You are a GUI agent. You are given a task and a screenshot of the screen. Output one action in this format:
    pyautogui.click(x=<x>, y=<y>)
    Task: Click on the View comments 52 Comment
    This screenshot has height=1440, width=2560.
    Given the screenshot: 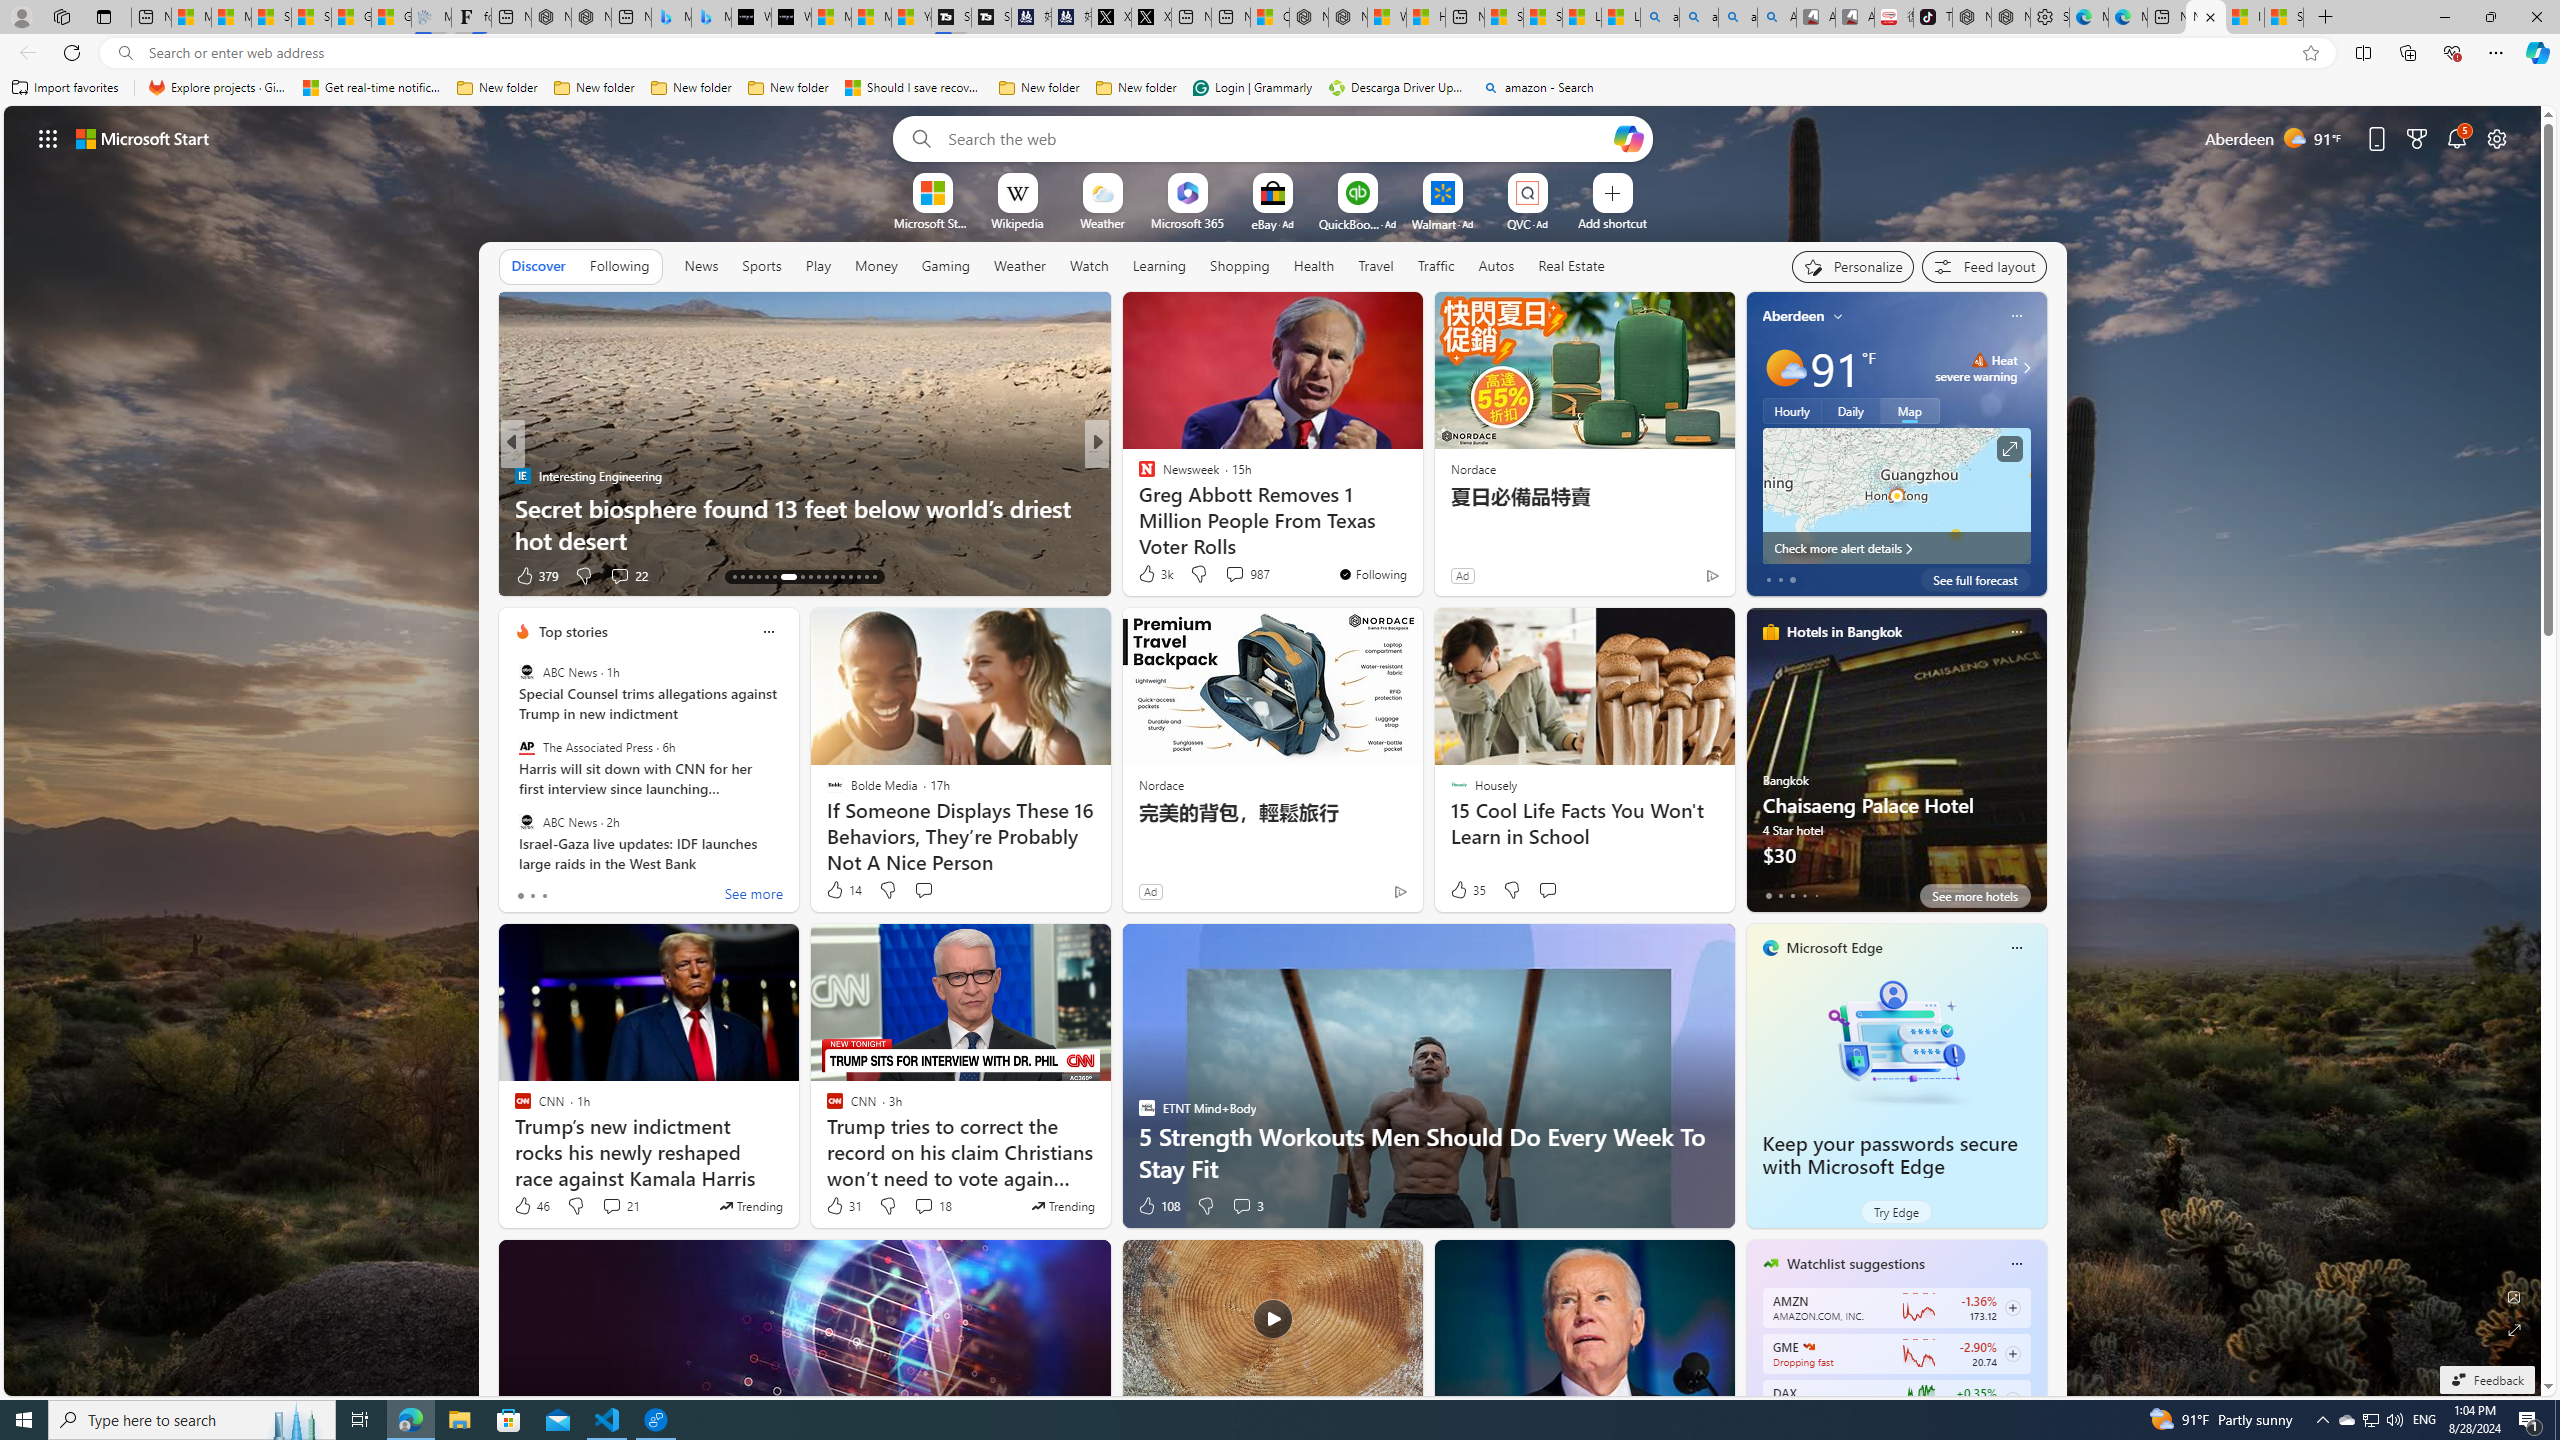 What is the action you would take?
    pyautogui.click(x=1228, y=575)
    